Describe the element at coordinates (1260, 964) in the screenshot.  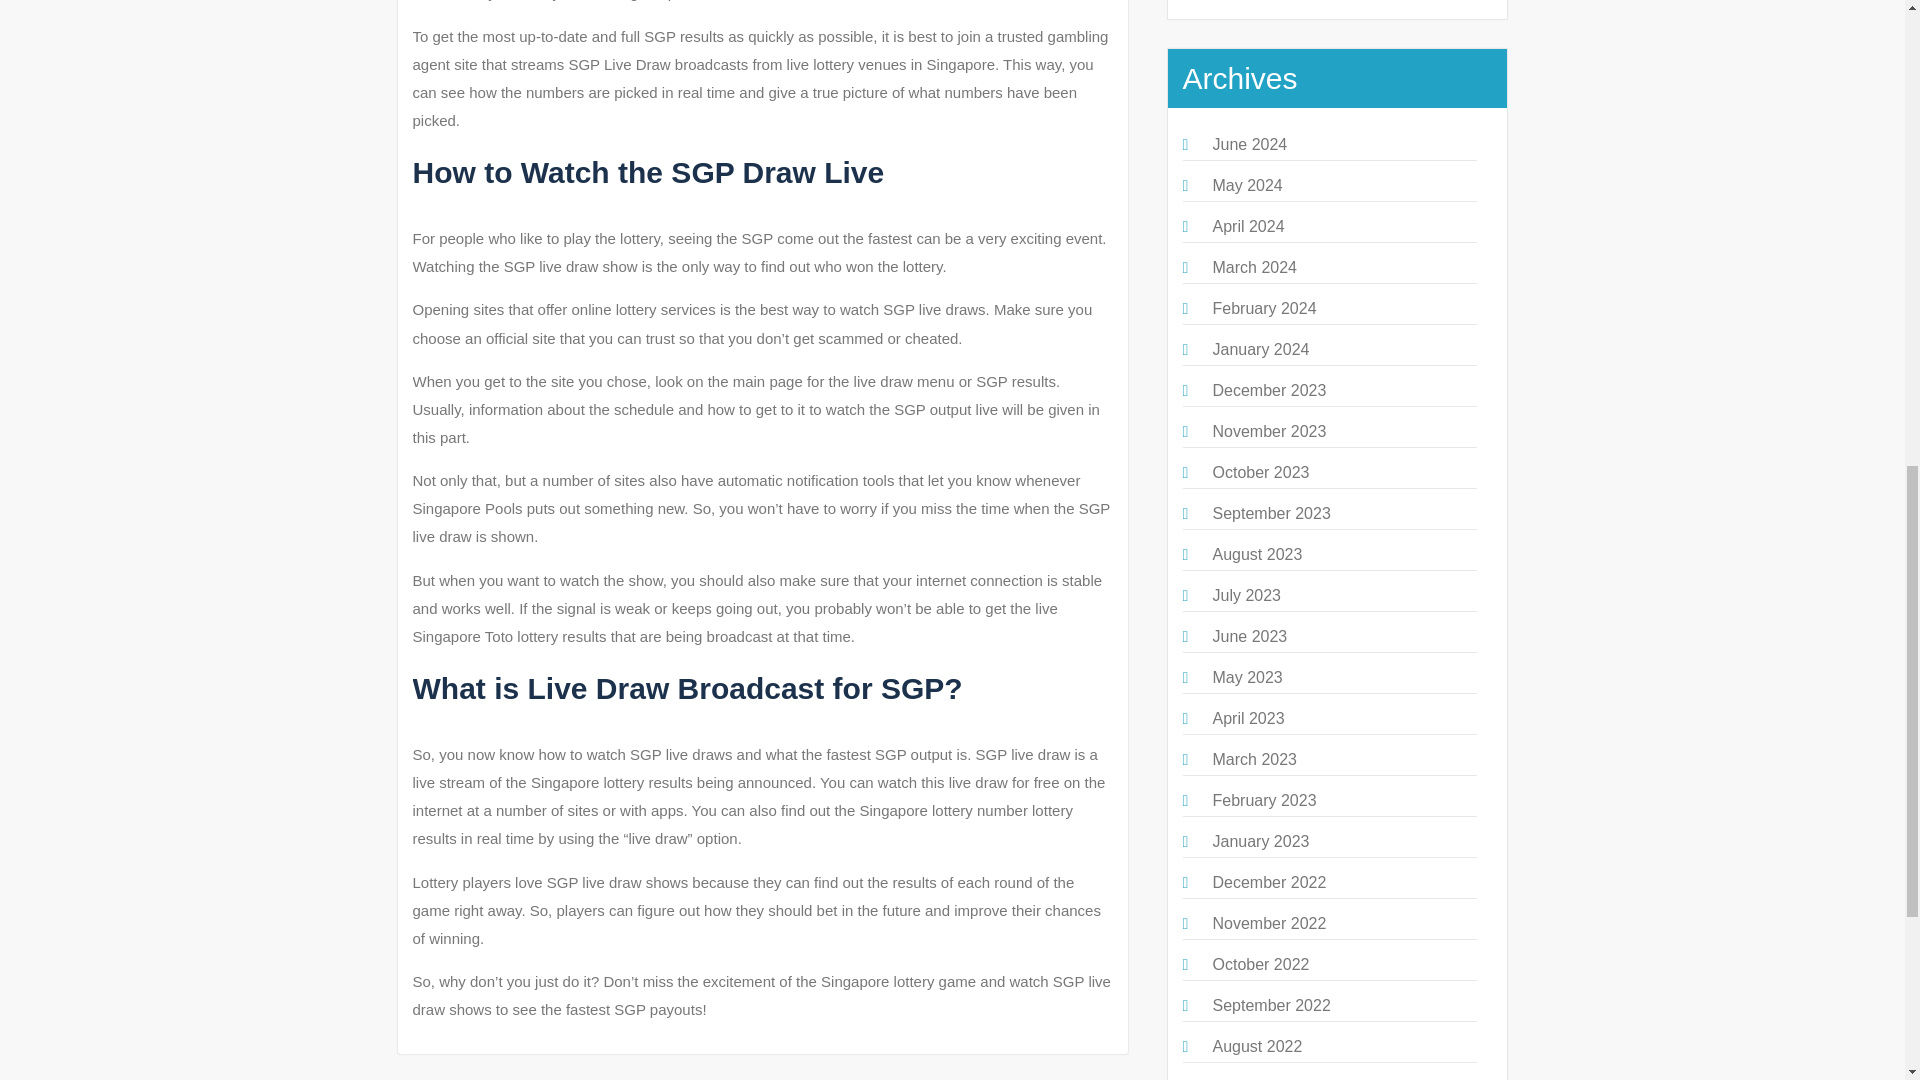
I see `October 2022` at that location.